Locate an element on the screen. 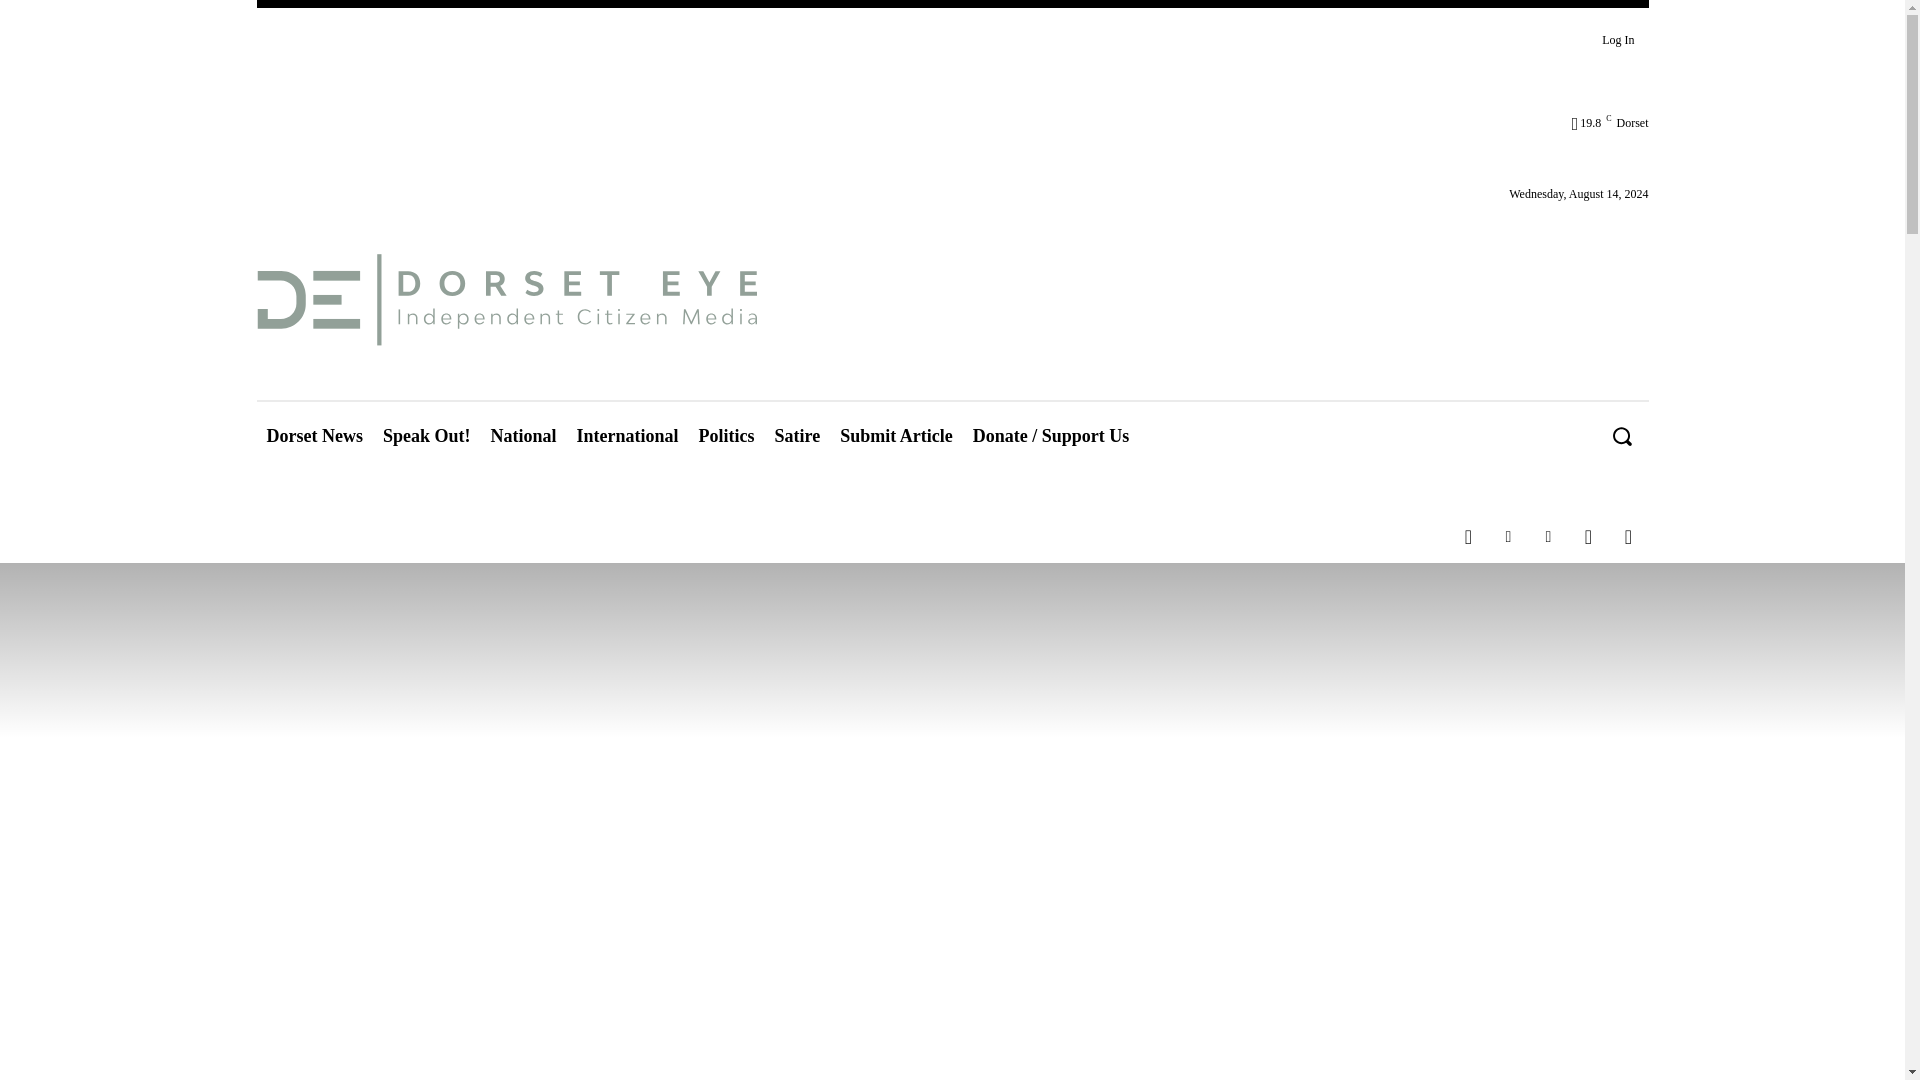 The image size is (1920, 1080). Youtube is located at coordinates (1628, 537).